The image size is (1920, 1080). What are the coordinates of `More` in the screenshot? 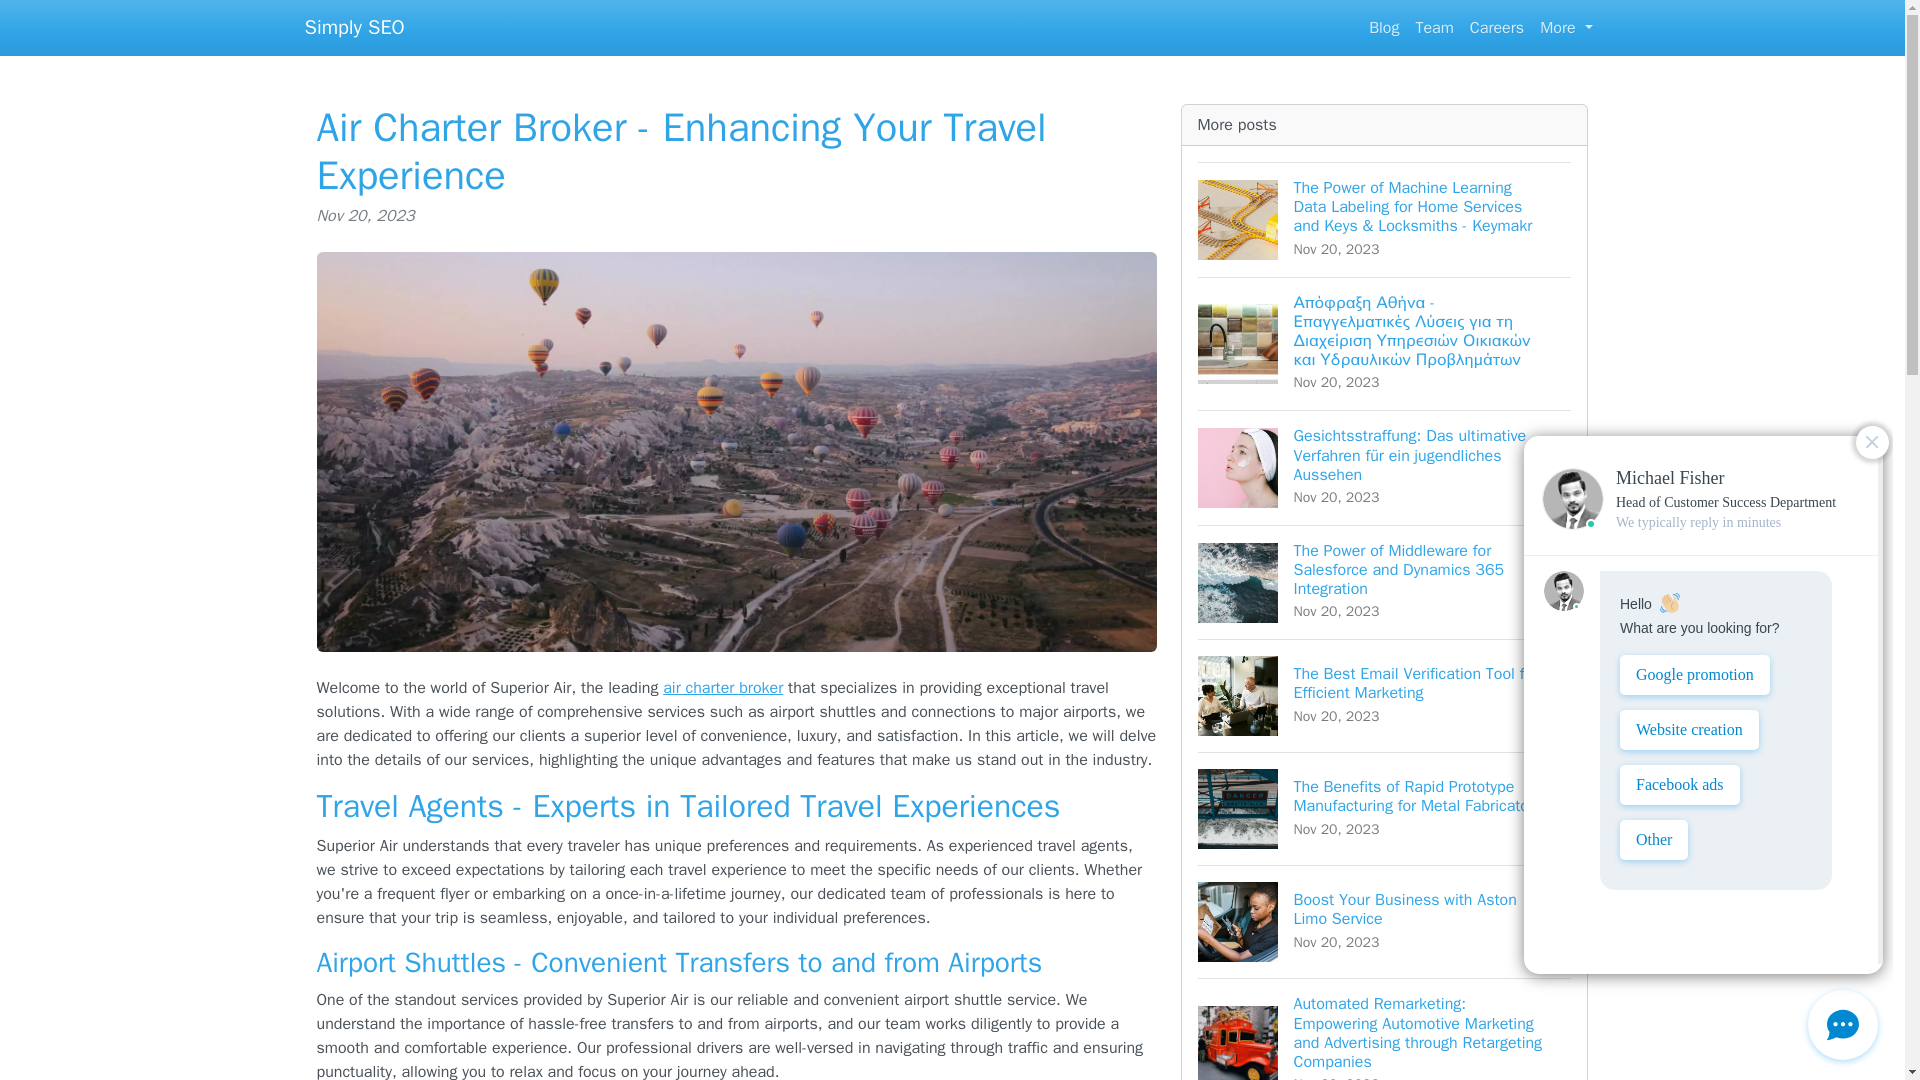 It's located at (1566, 27).